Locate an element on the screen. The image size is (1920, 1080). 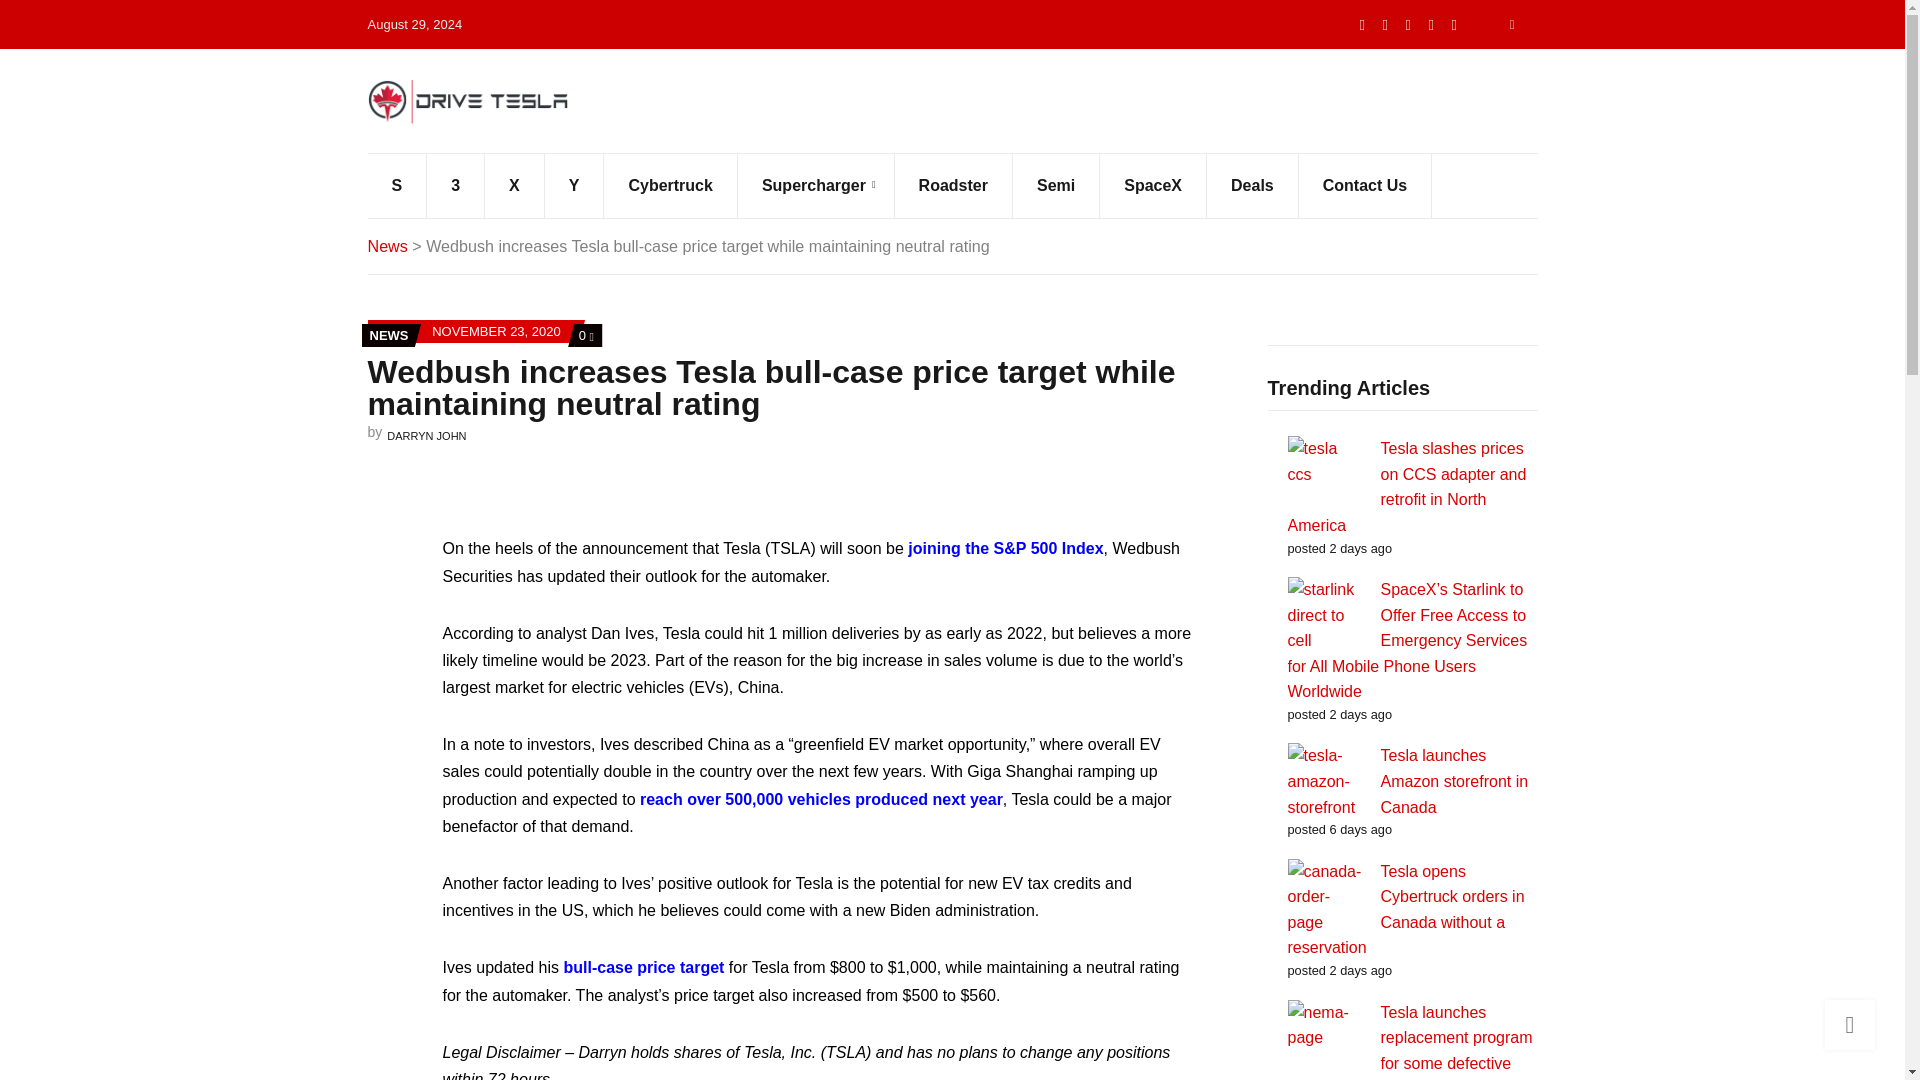
Supercharger is located at coordinates (816, 186).